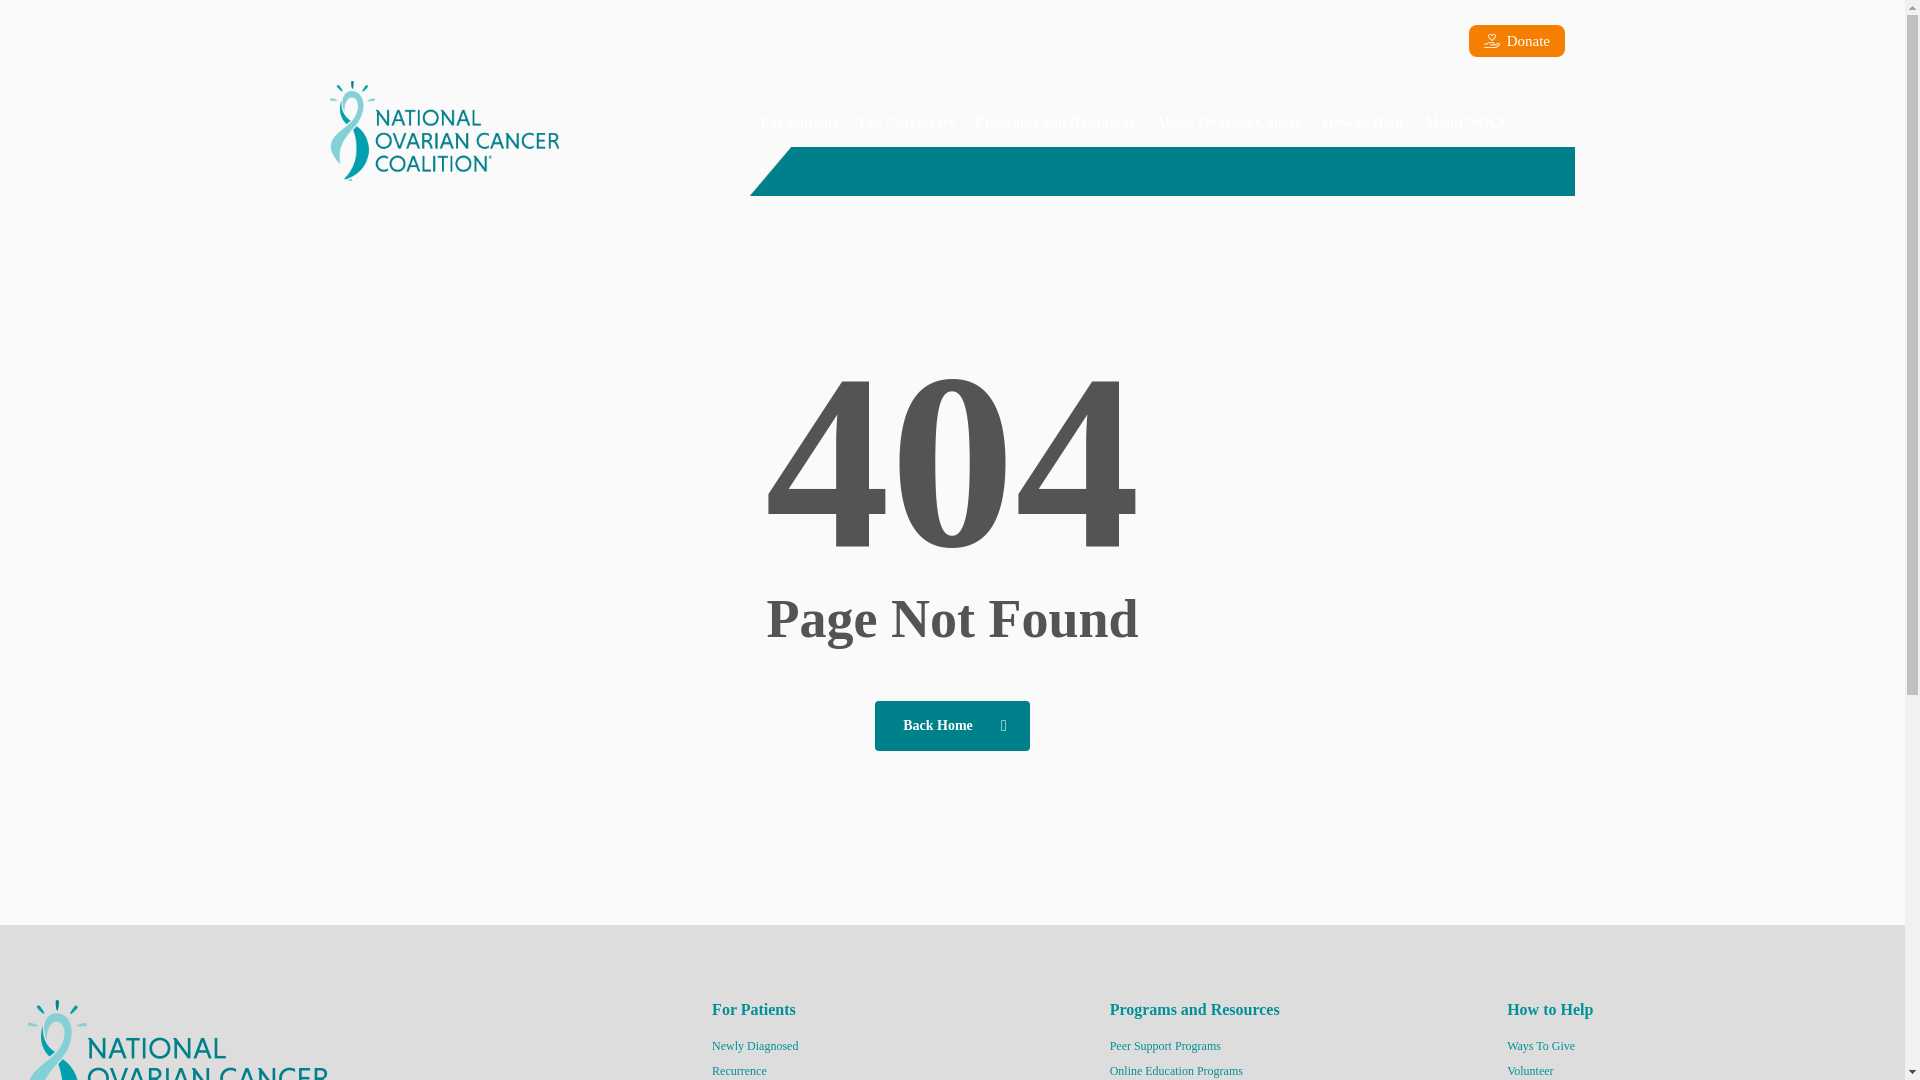 This screenshot has width=1920, height=1080. What do you see at coordinates (906, 121) in the screenshot?
I see `For Caregivers` at bounding box center [906, 121].